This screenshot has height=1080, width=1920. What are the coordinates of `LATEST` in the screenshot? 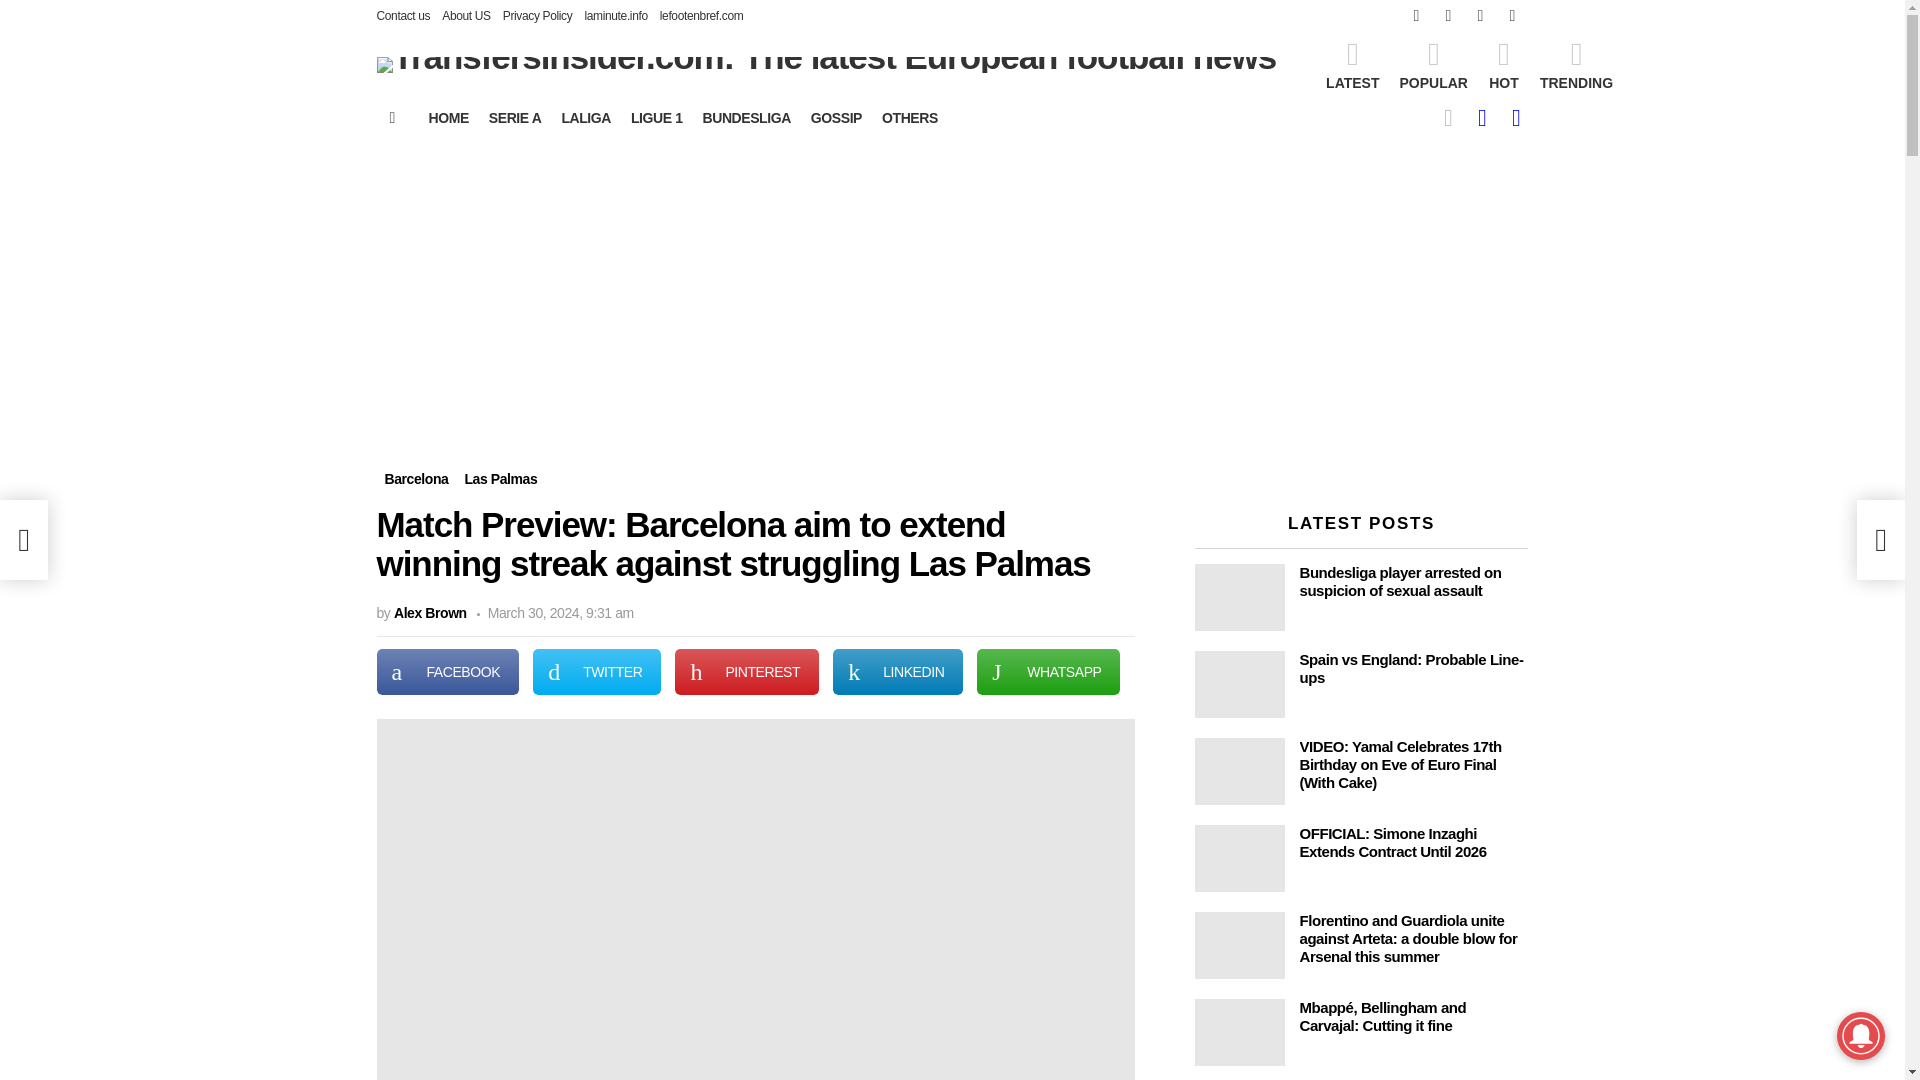 It's located at (1352, 64).